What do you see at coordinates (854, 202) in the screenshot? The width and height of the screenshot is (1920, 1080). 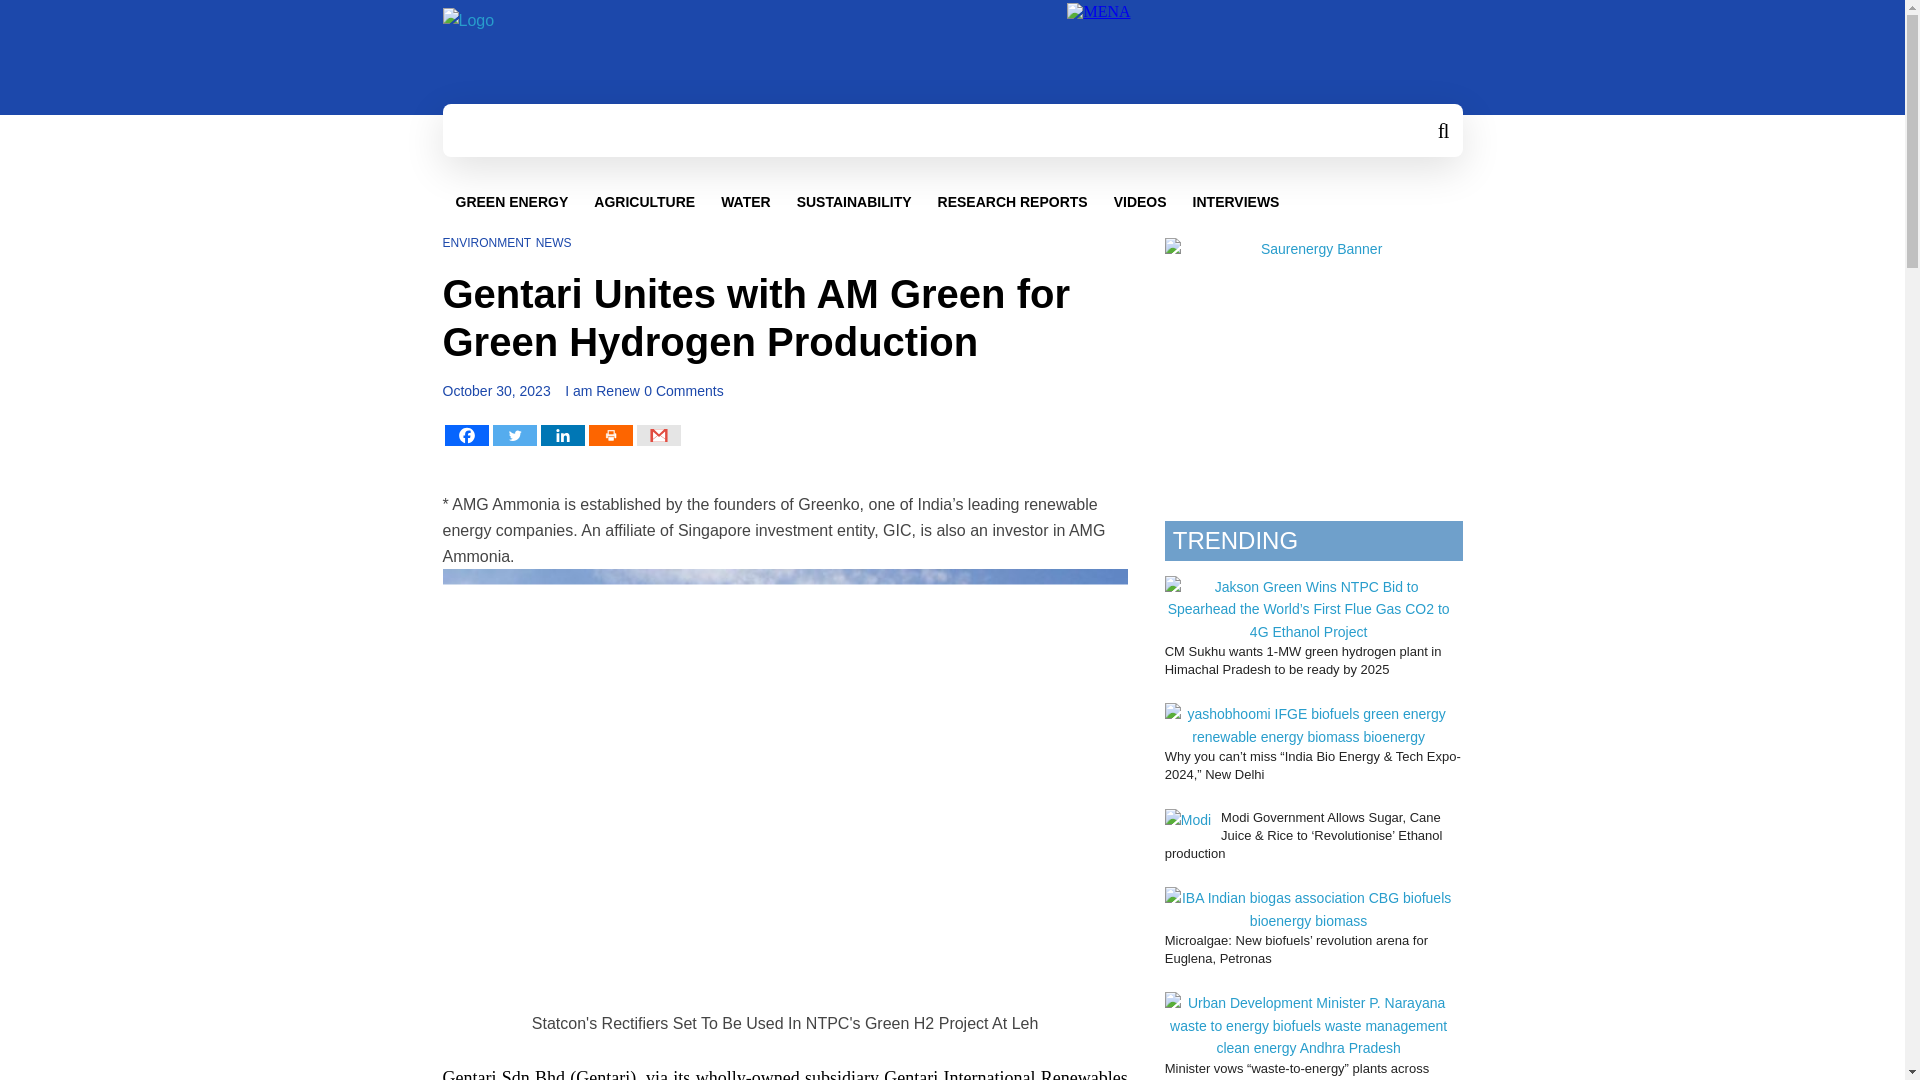 I see `SUSTAINABILITY` at bounding box center [854, 202].